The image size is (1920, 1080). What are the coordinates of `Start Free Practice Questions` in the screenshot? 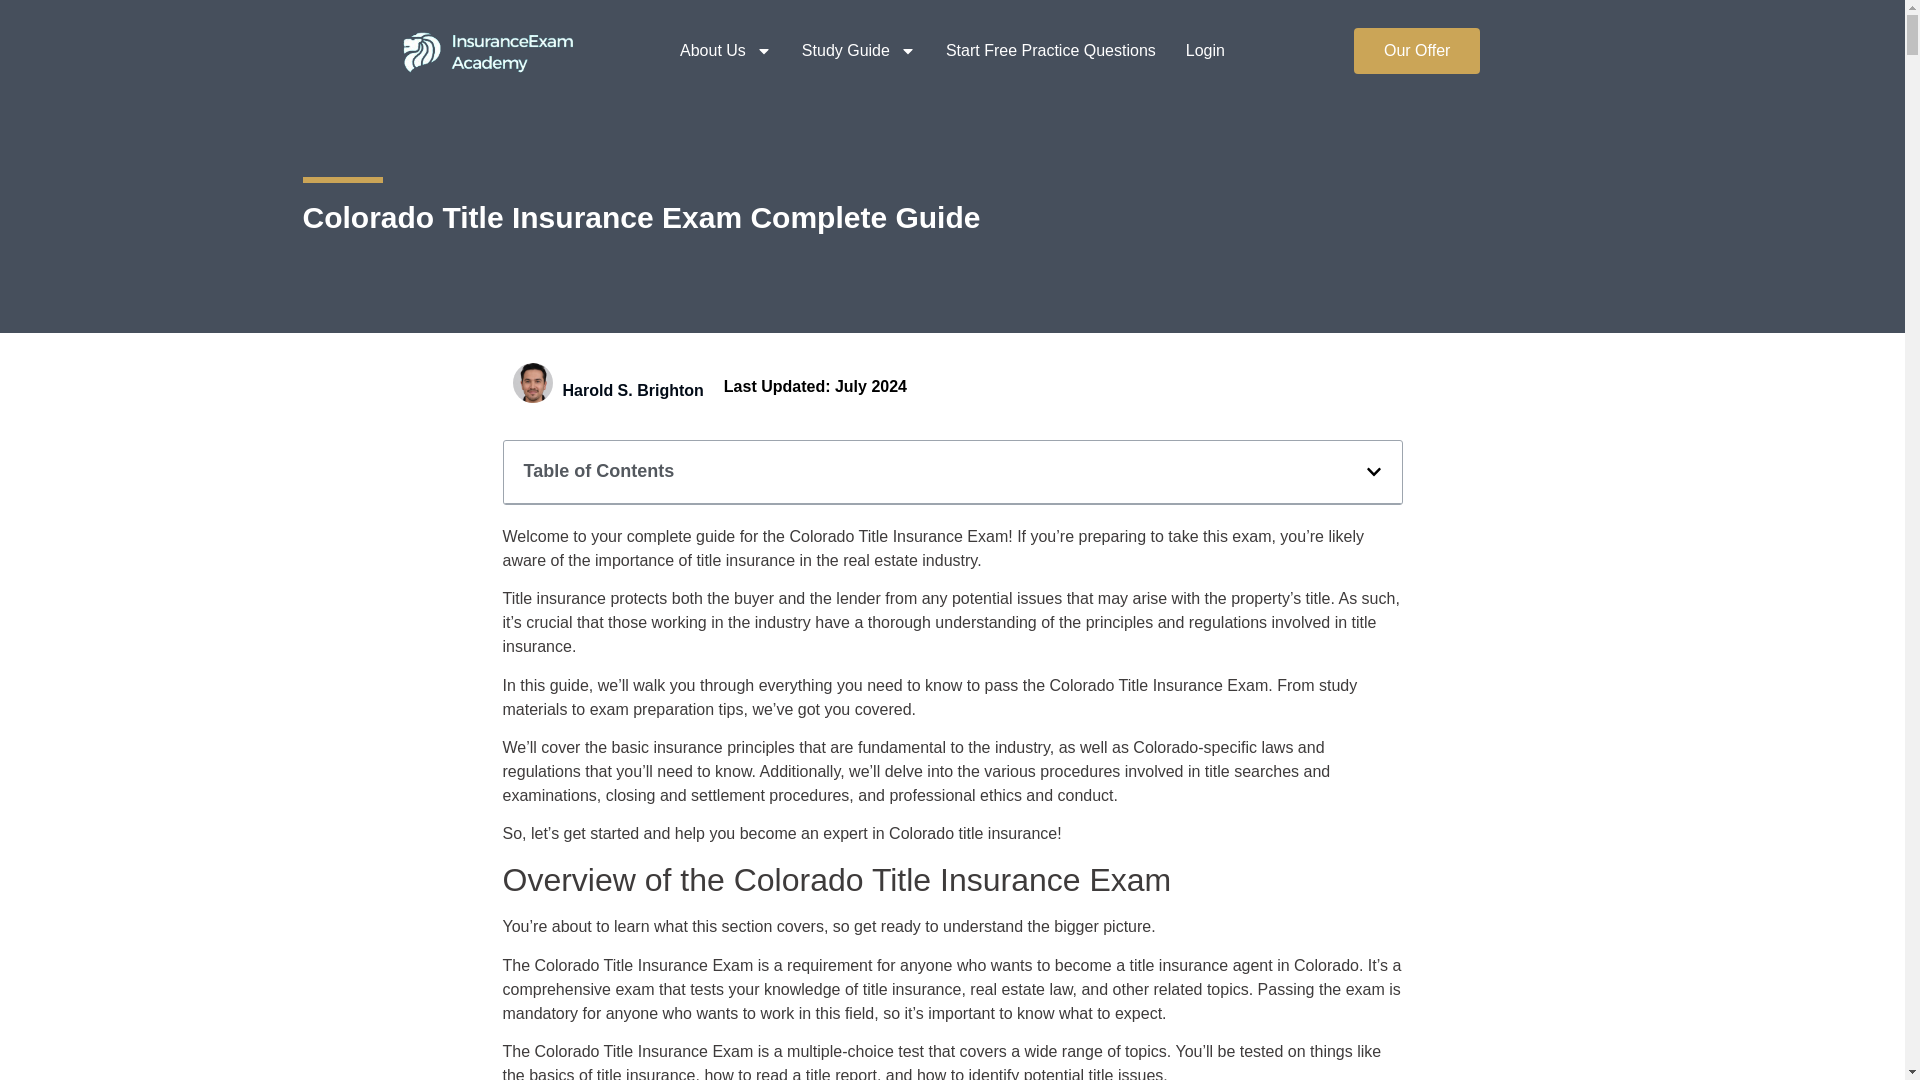 It's located at (1050, 43).